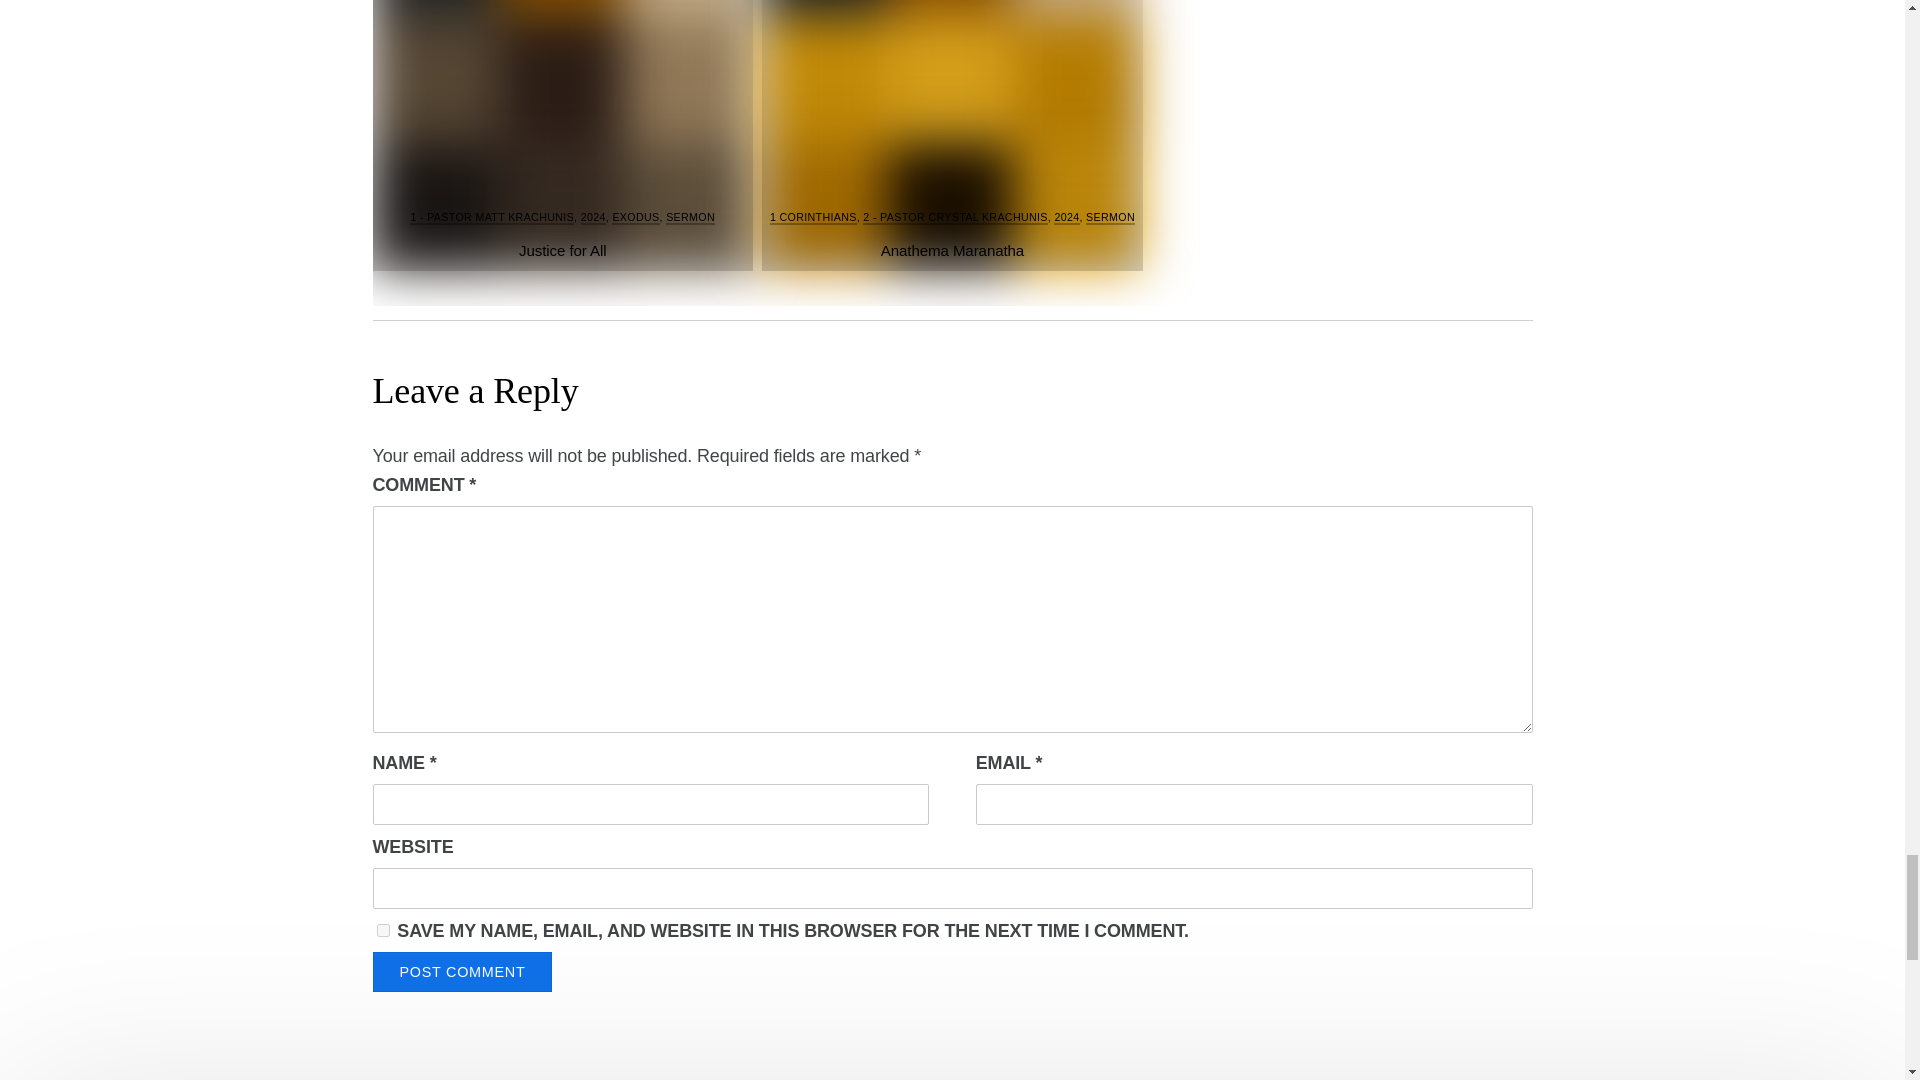 The height and width of the screenshot is (1080, 1920). Describe the element at coordinates (952, 136) in the screenshot. I see `AnathemaWS` at that location.